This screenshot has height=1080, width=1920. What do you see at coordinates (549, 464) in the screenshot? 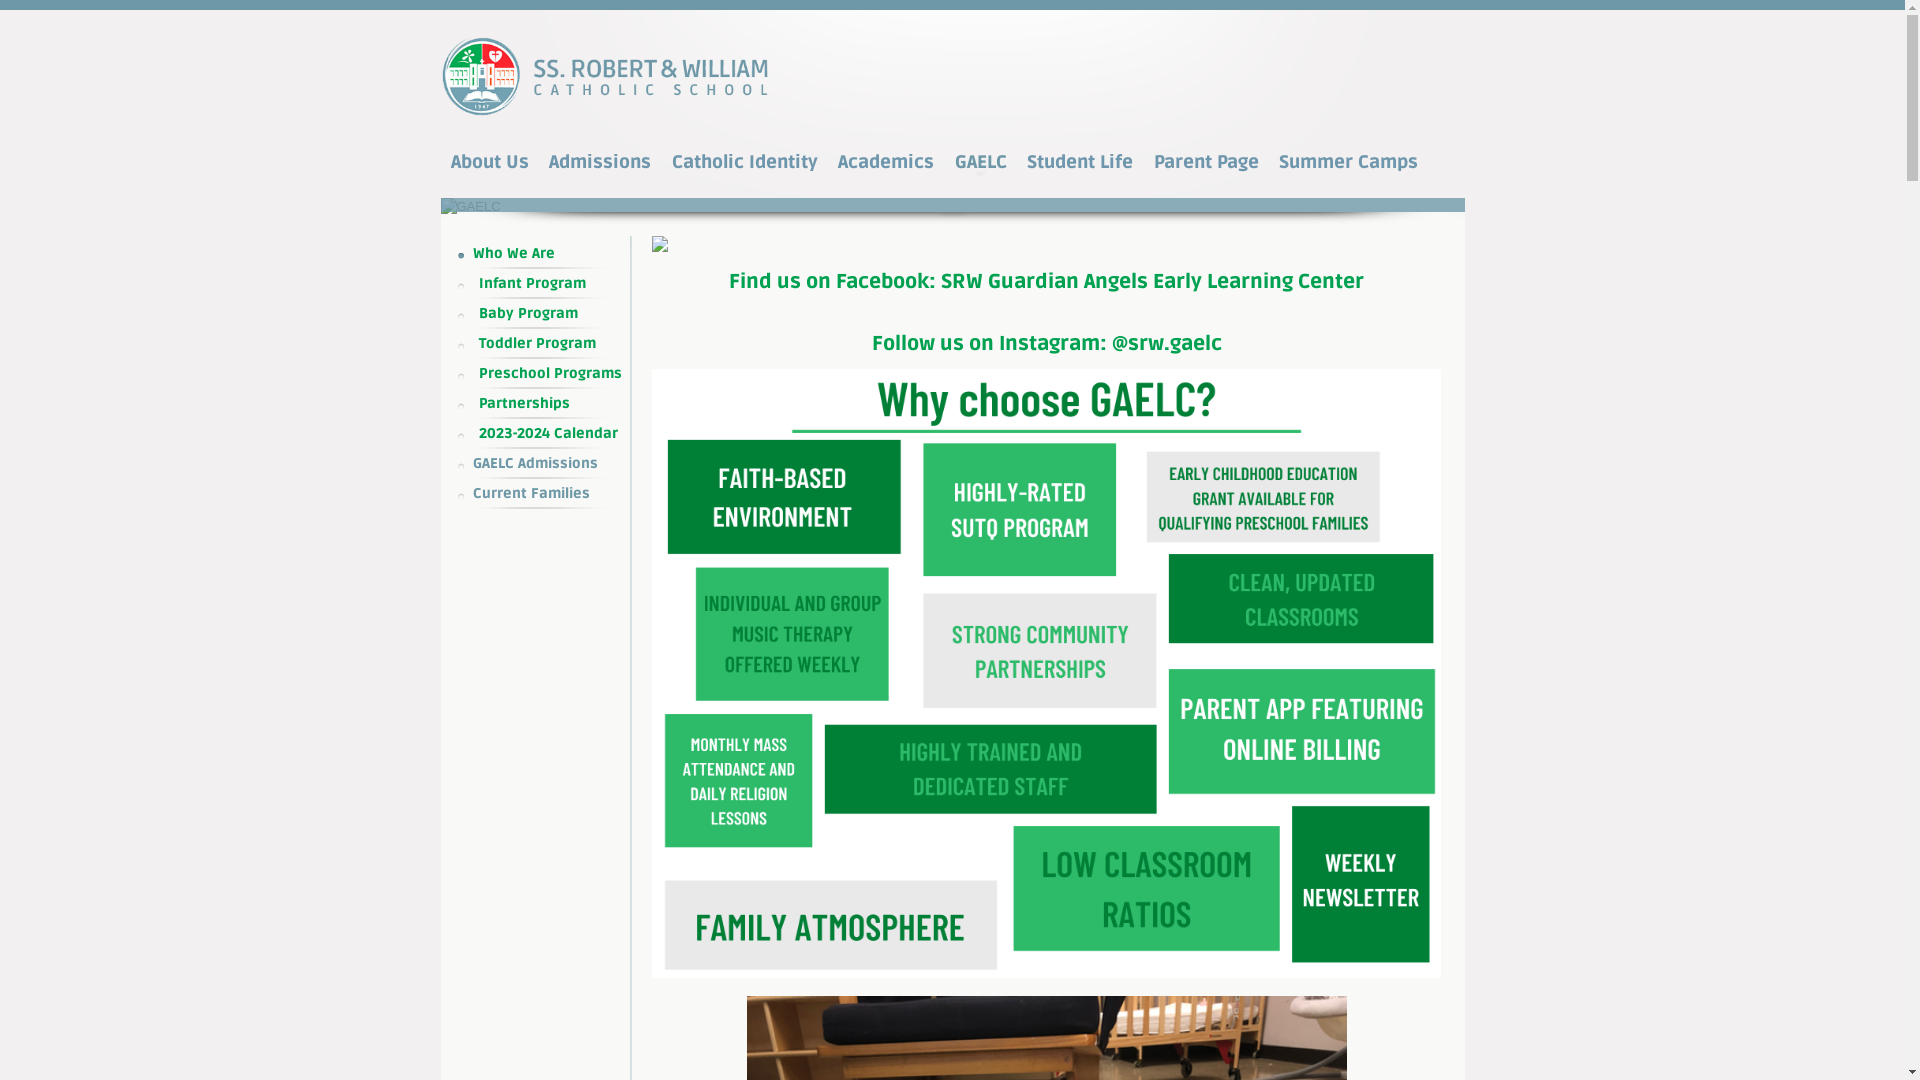
I see `GAELC Admissions` at bounding box center [549, 464].